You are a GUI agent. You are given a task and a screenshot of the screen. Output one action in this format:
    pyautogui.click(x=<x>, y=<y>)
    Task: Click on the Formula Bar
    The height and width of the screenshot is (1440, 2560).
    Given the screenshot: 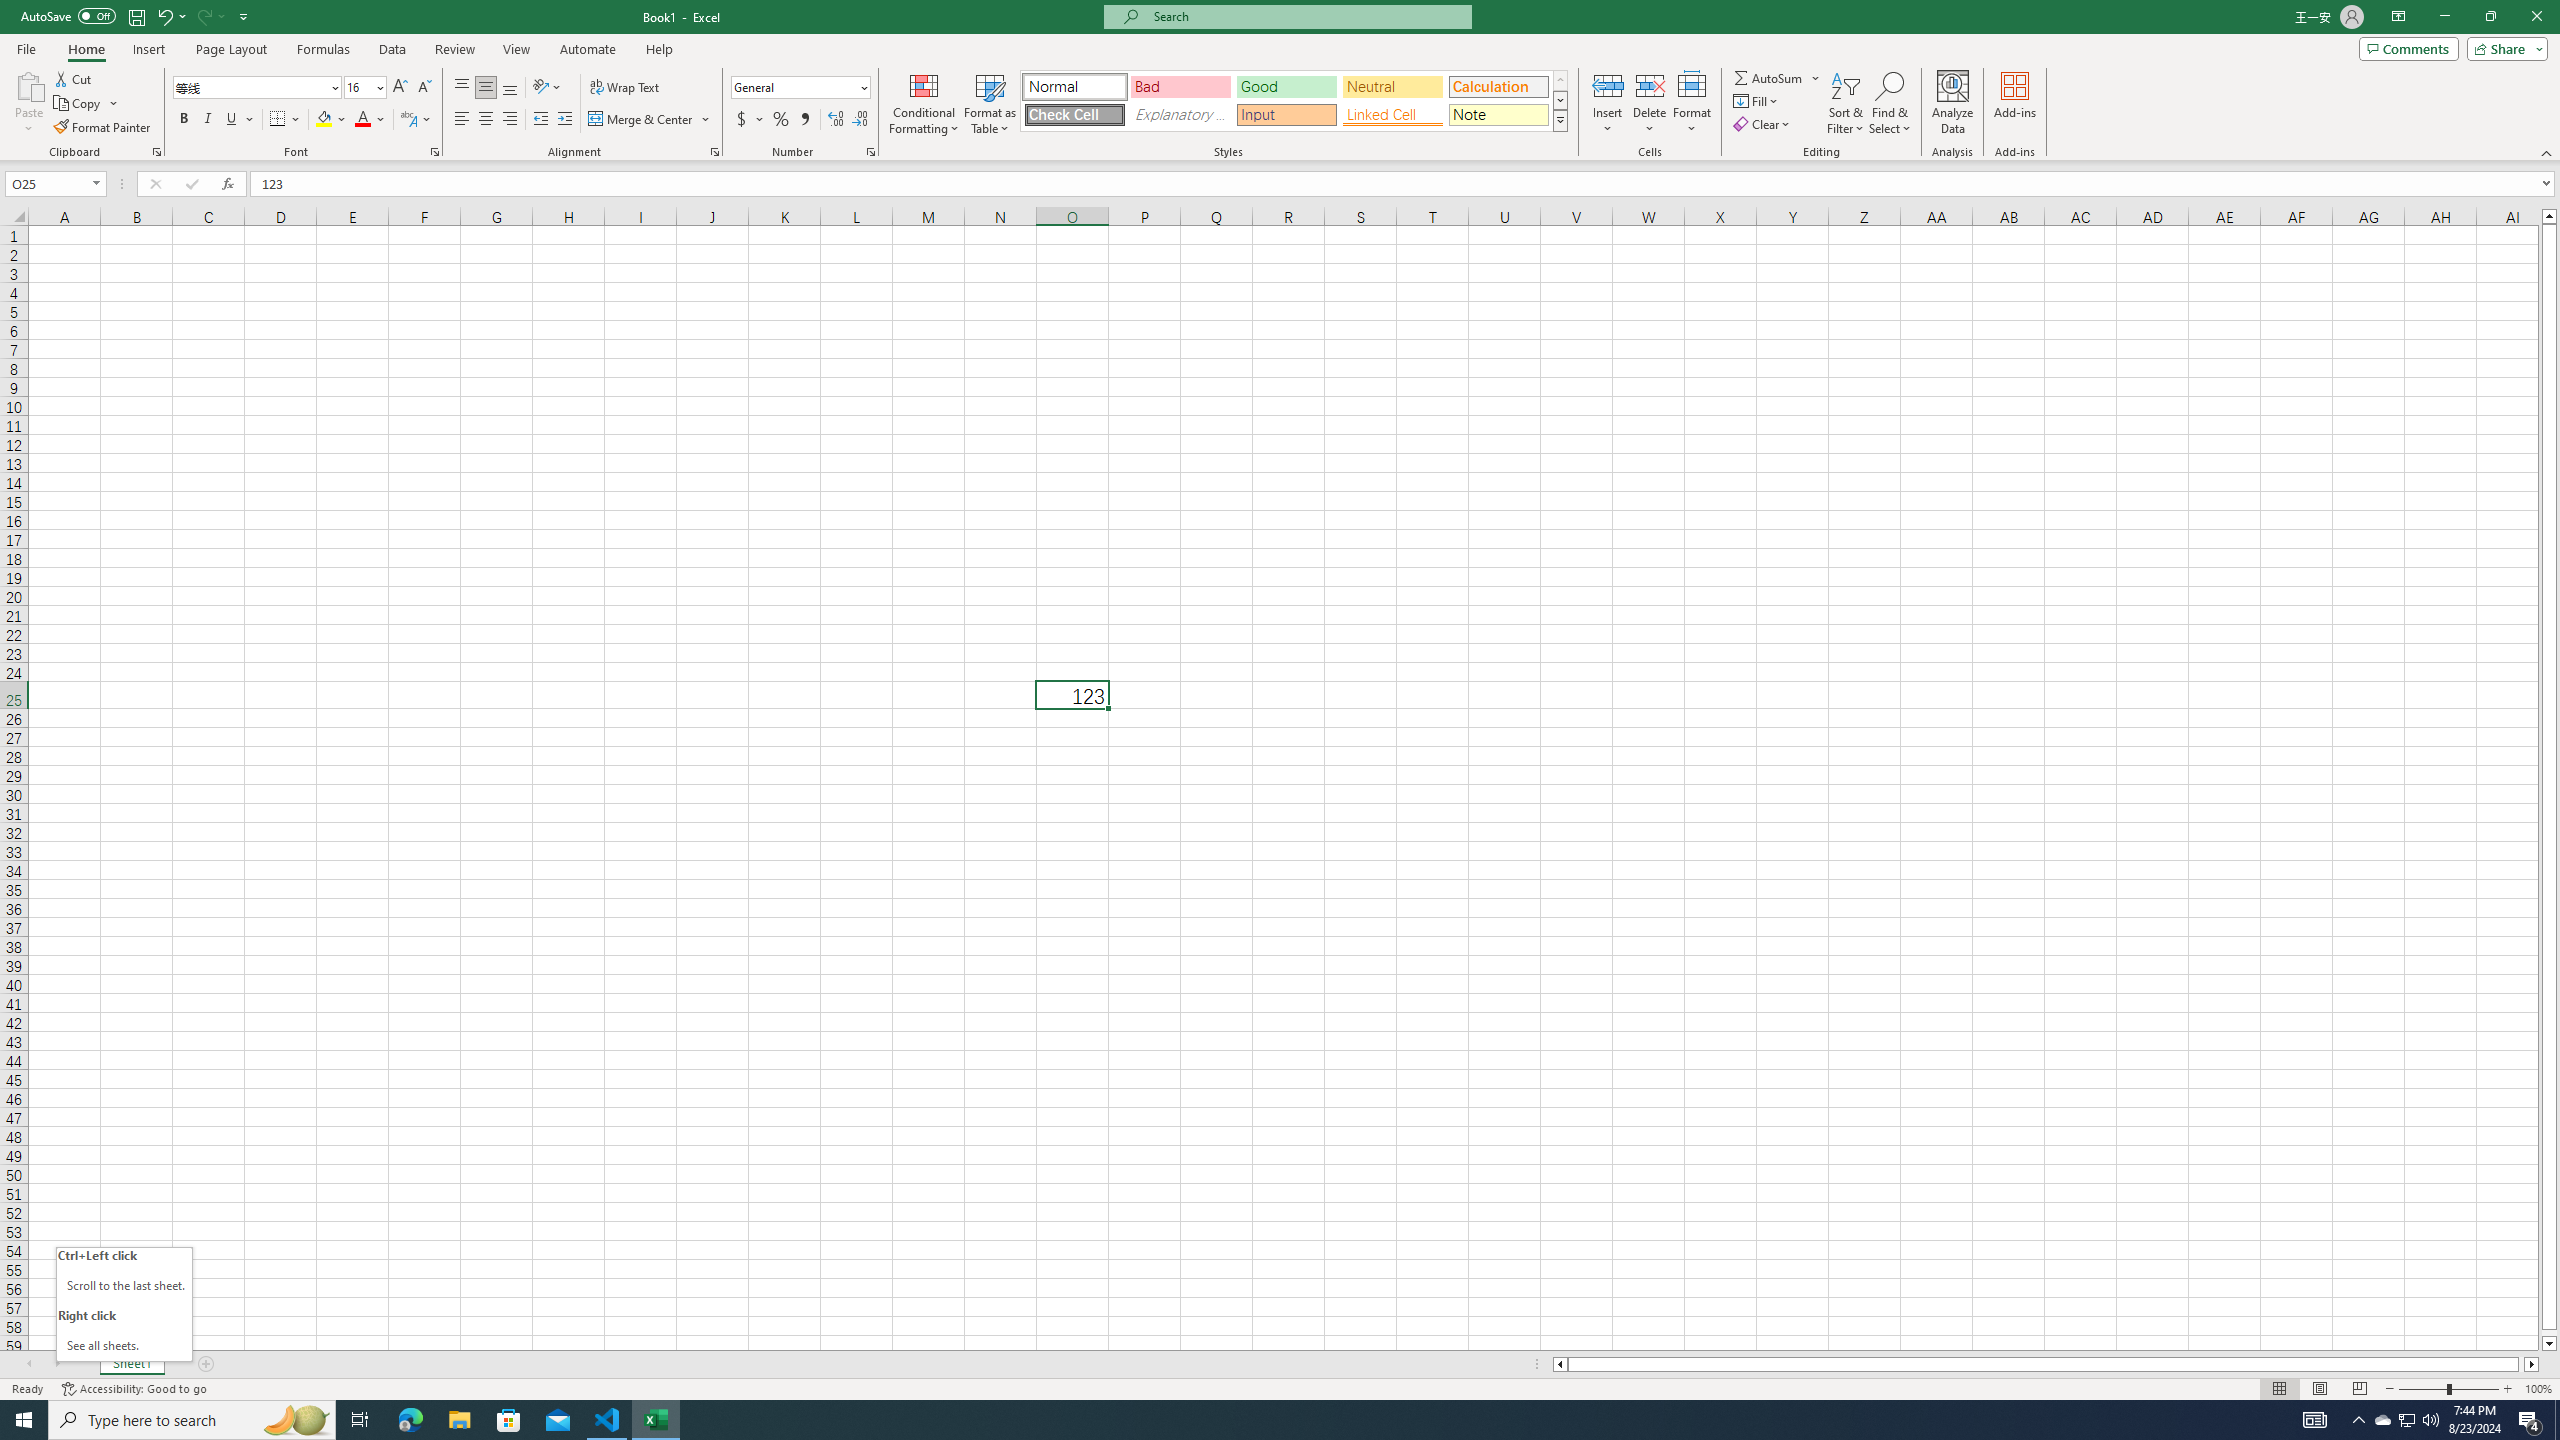 What is the action you would take?
    pyautogui.click(x=1405, y=184)
    